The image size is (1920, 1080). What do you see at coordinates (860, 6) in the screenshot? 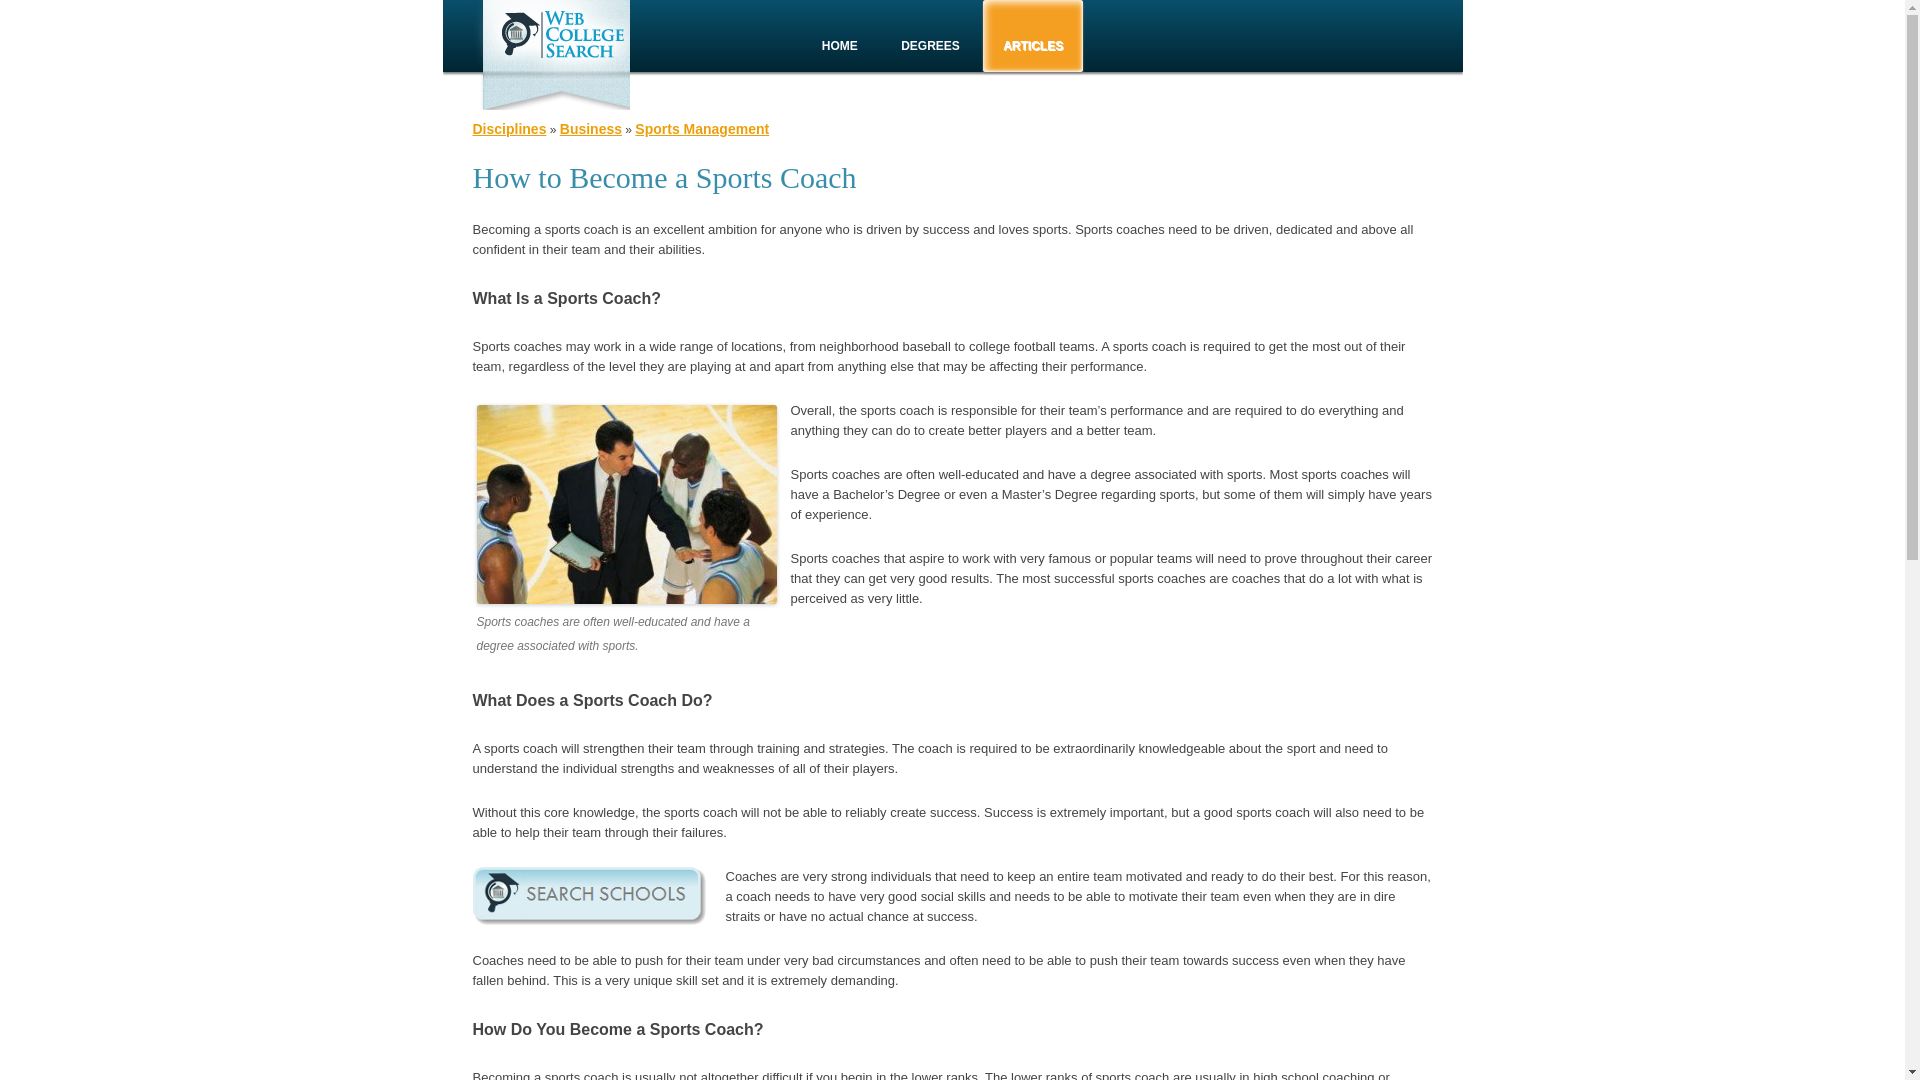
I see `Skip to content` at bounding box center [860, 6].